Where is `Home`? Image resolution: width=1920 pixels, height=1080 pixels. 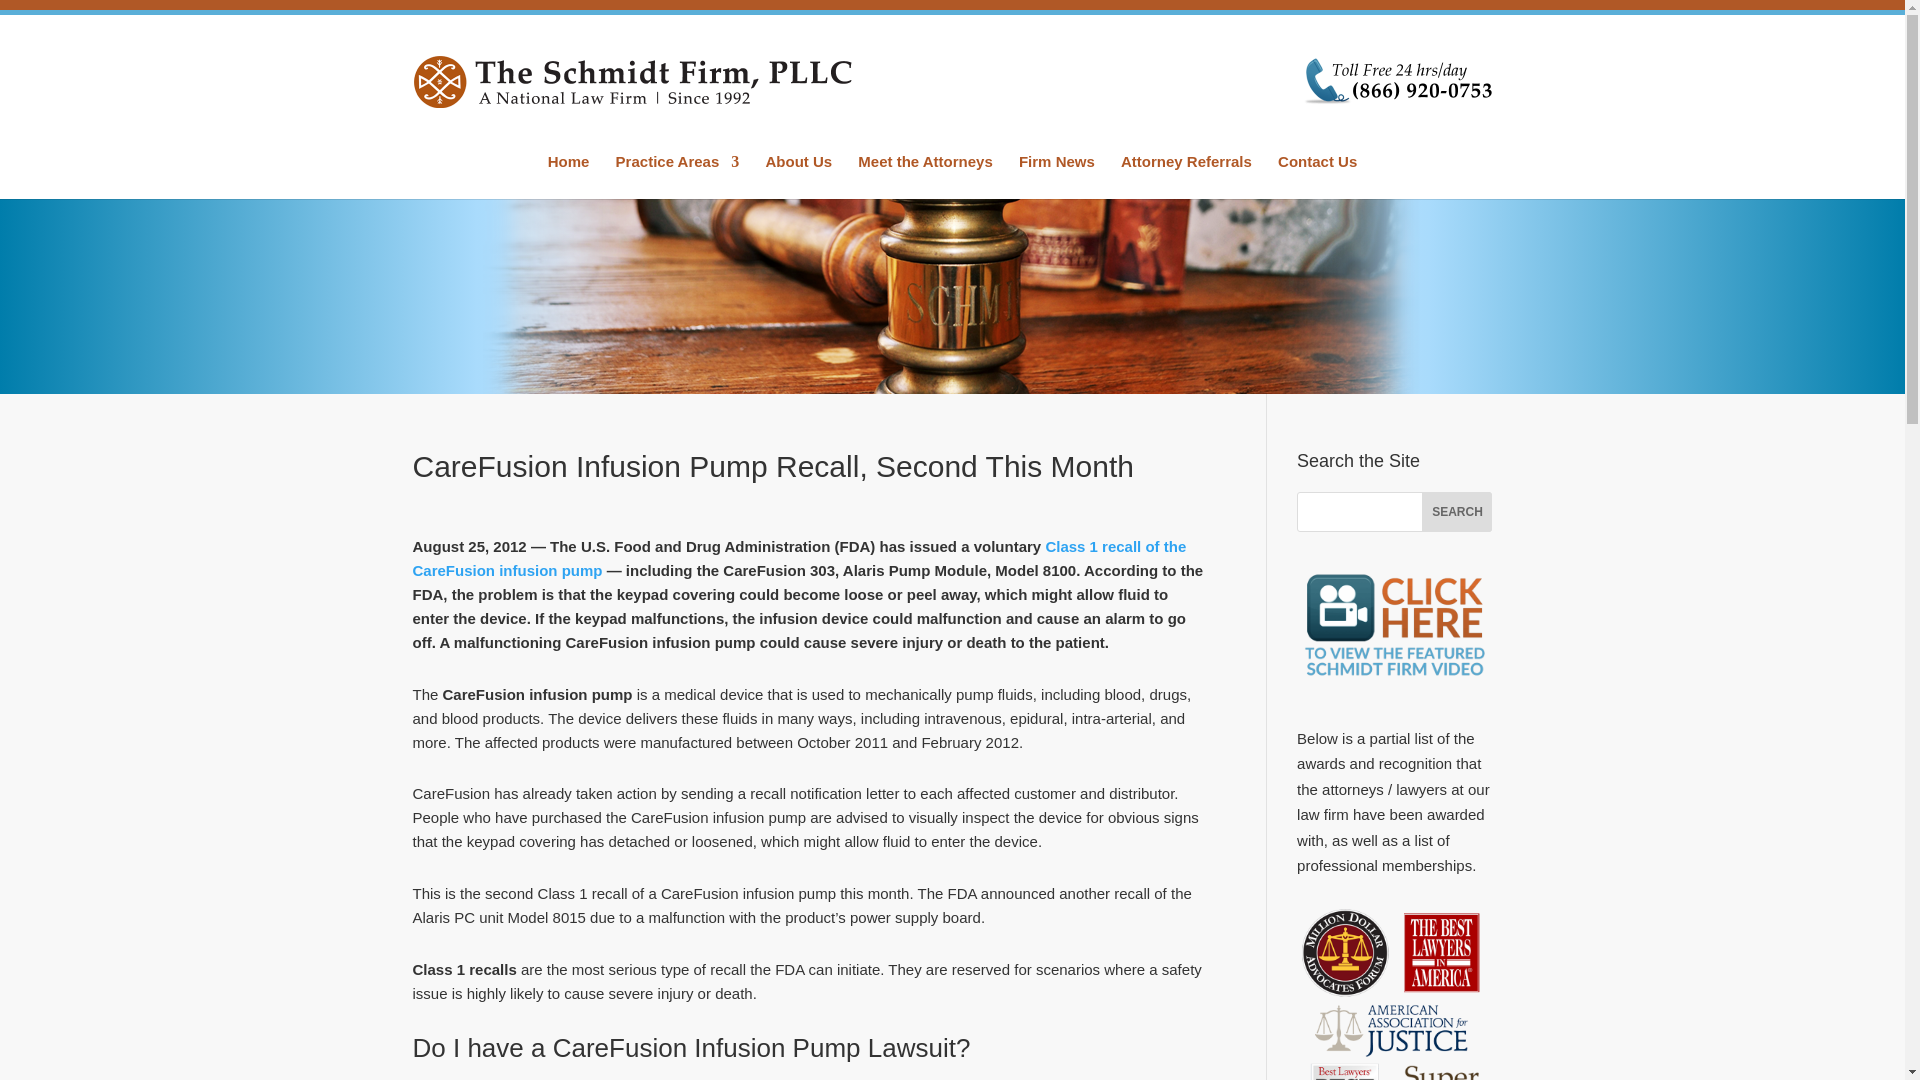 Home is located at coordinates (568, 176).